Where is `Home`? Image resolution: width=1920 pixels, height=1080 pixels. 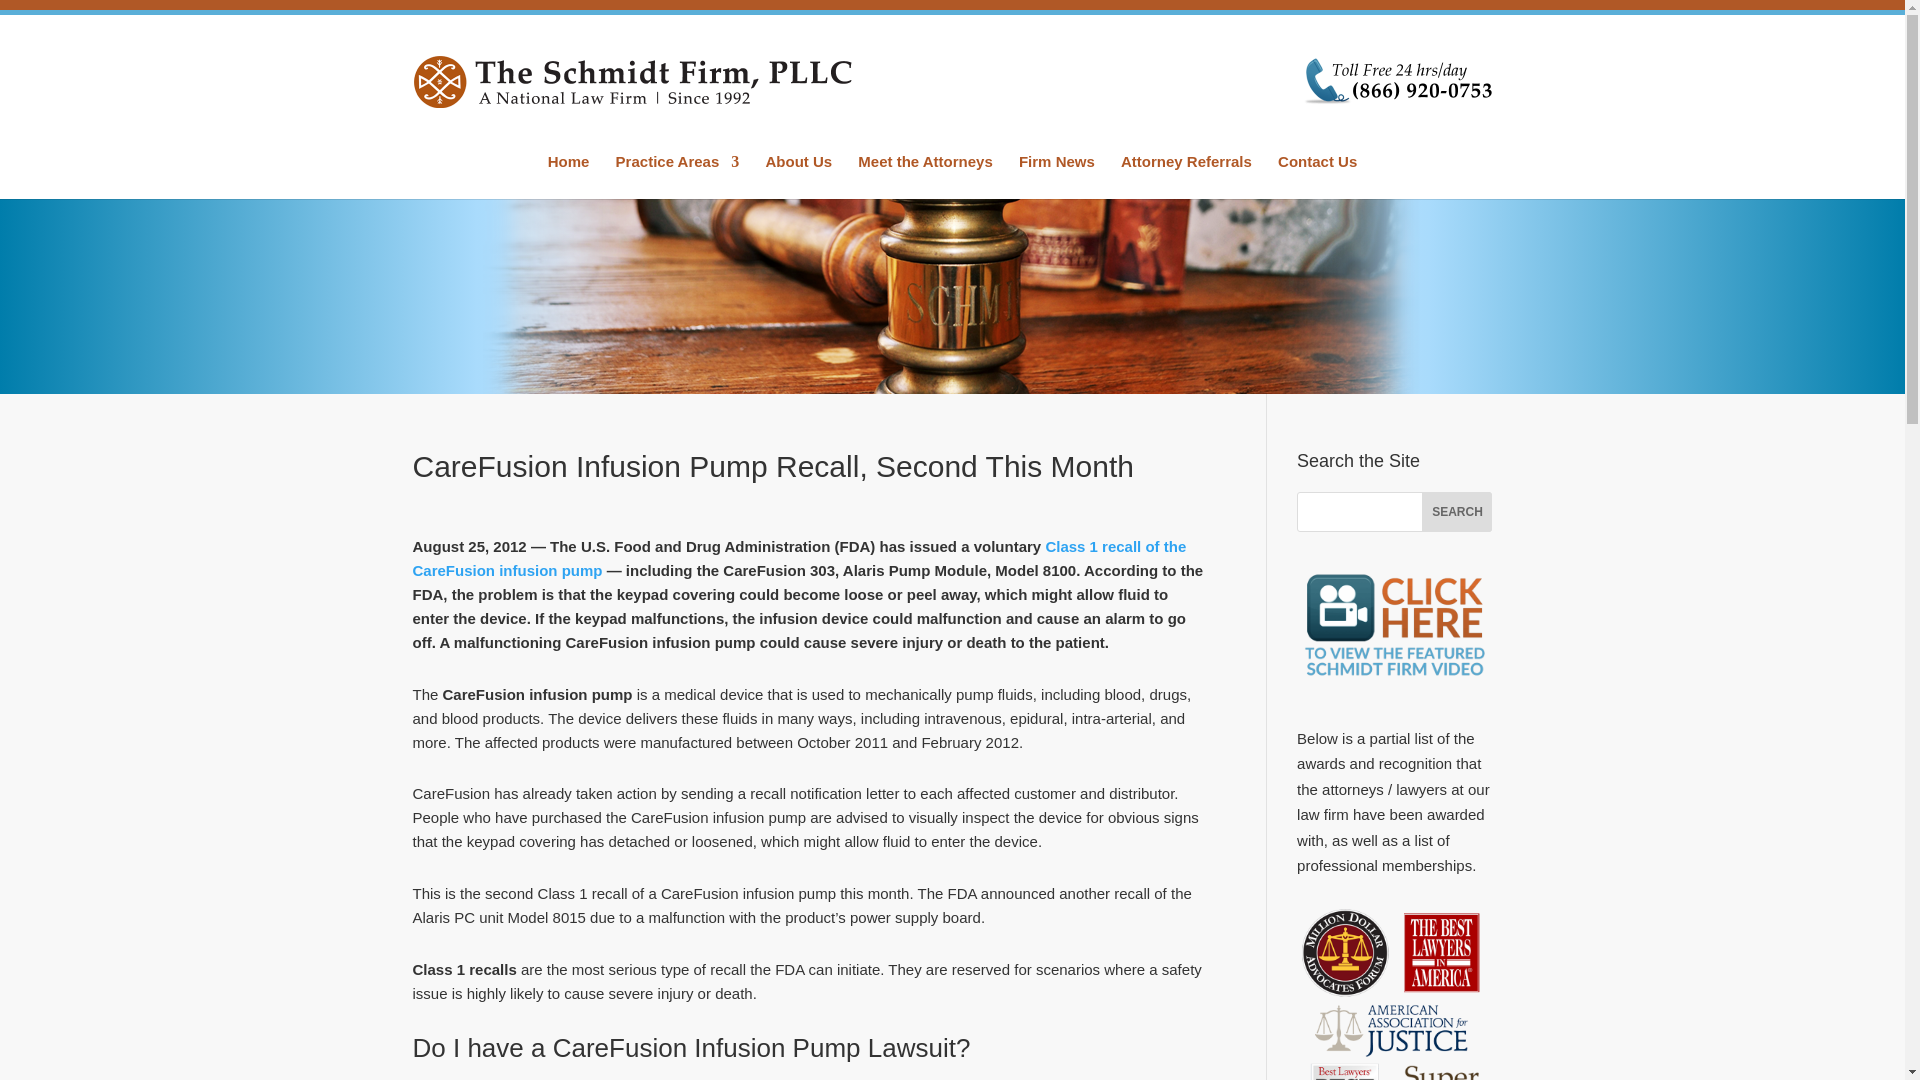 Home is located at coordinates (568, 176).